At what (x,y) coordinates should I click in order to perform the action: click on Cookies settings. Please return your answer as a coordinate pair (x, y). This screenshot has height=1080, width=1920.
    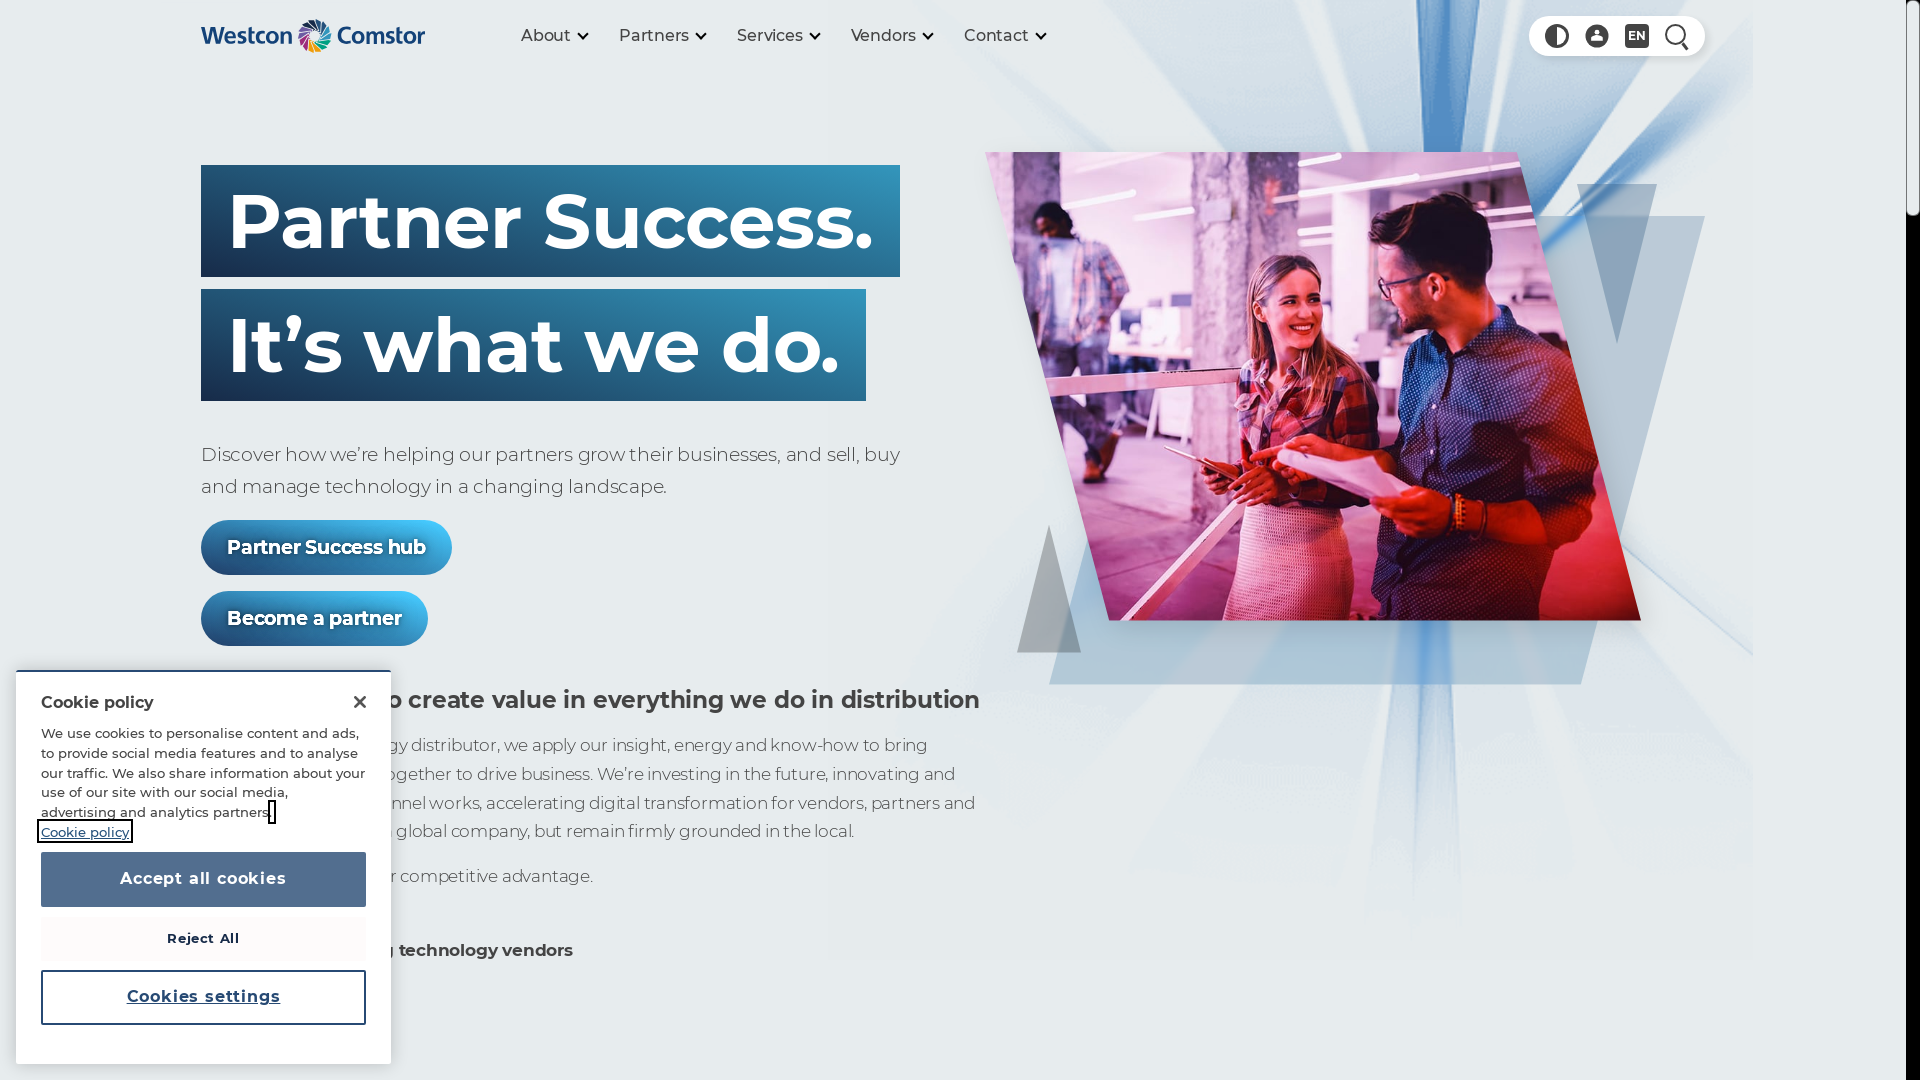
    Looking at the image, I should click on (204, 997).